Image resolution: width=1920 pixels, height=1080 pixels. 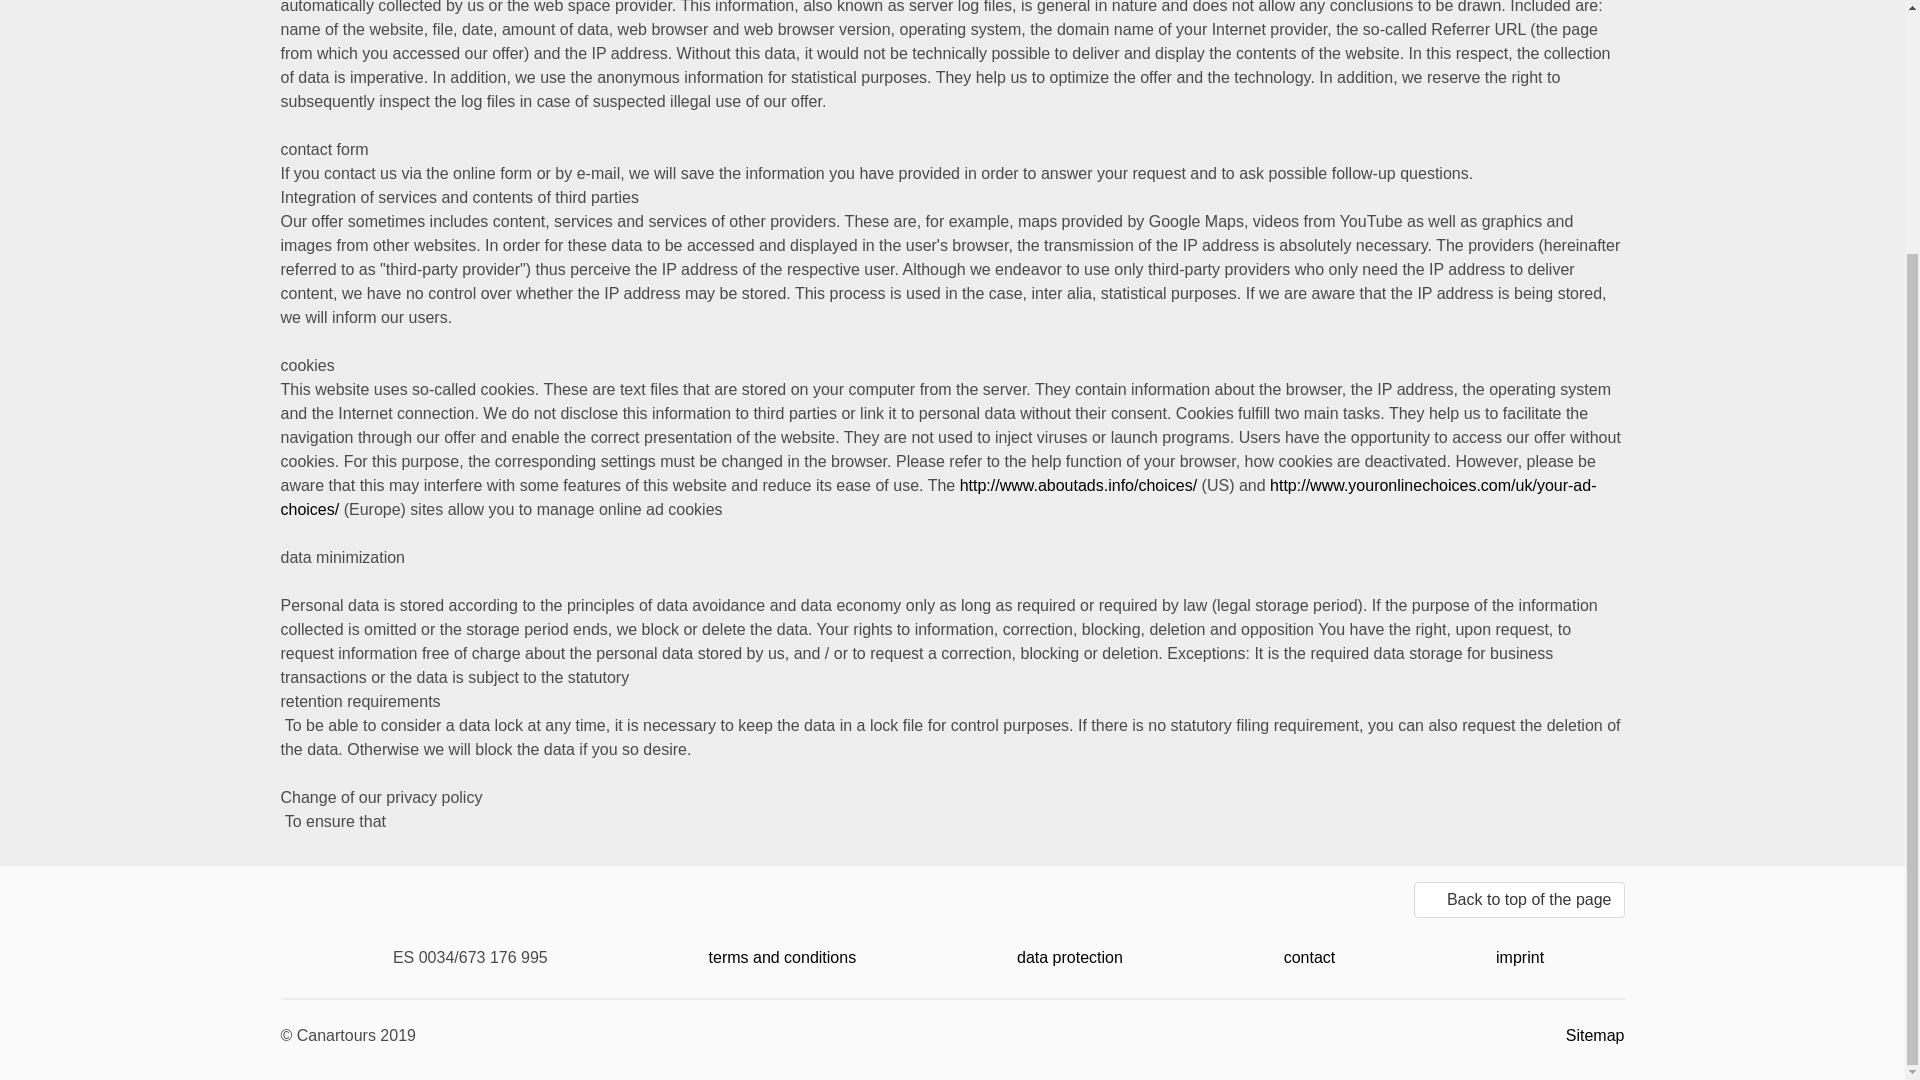 I want to click on Sitemap, so click(x=1595, y=1036).